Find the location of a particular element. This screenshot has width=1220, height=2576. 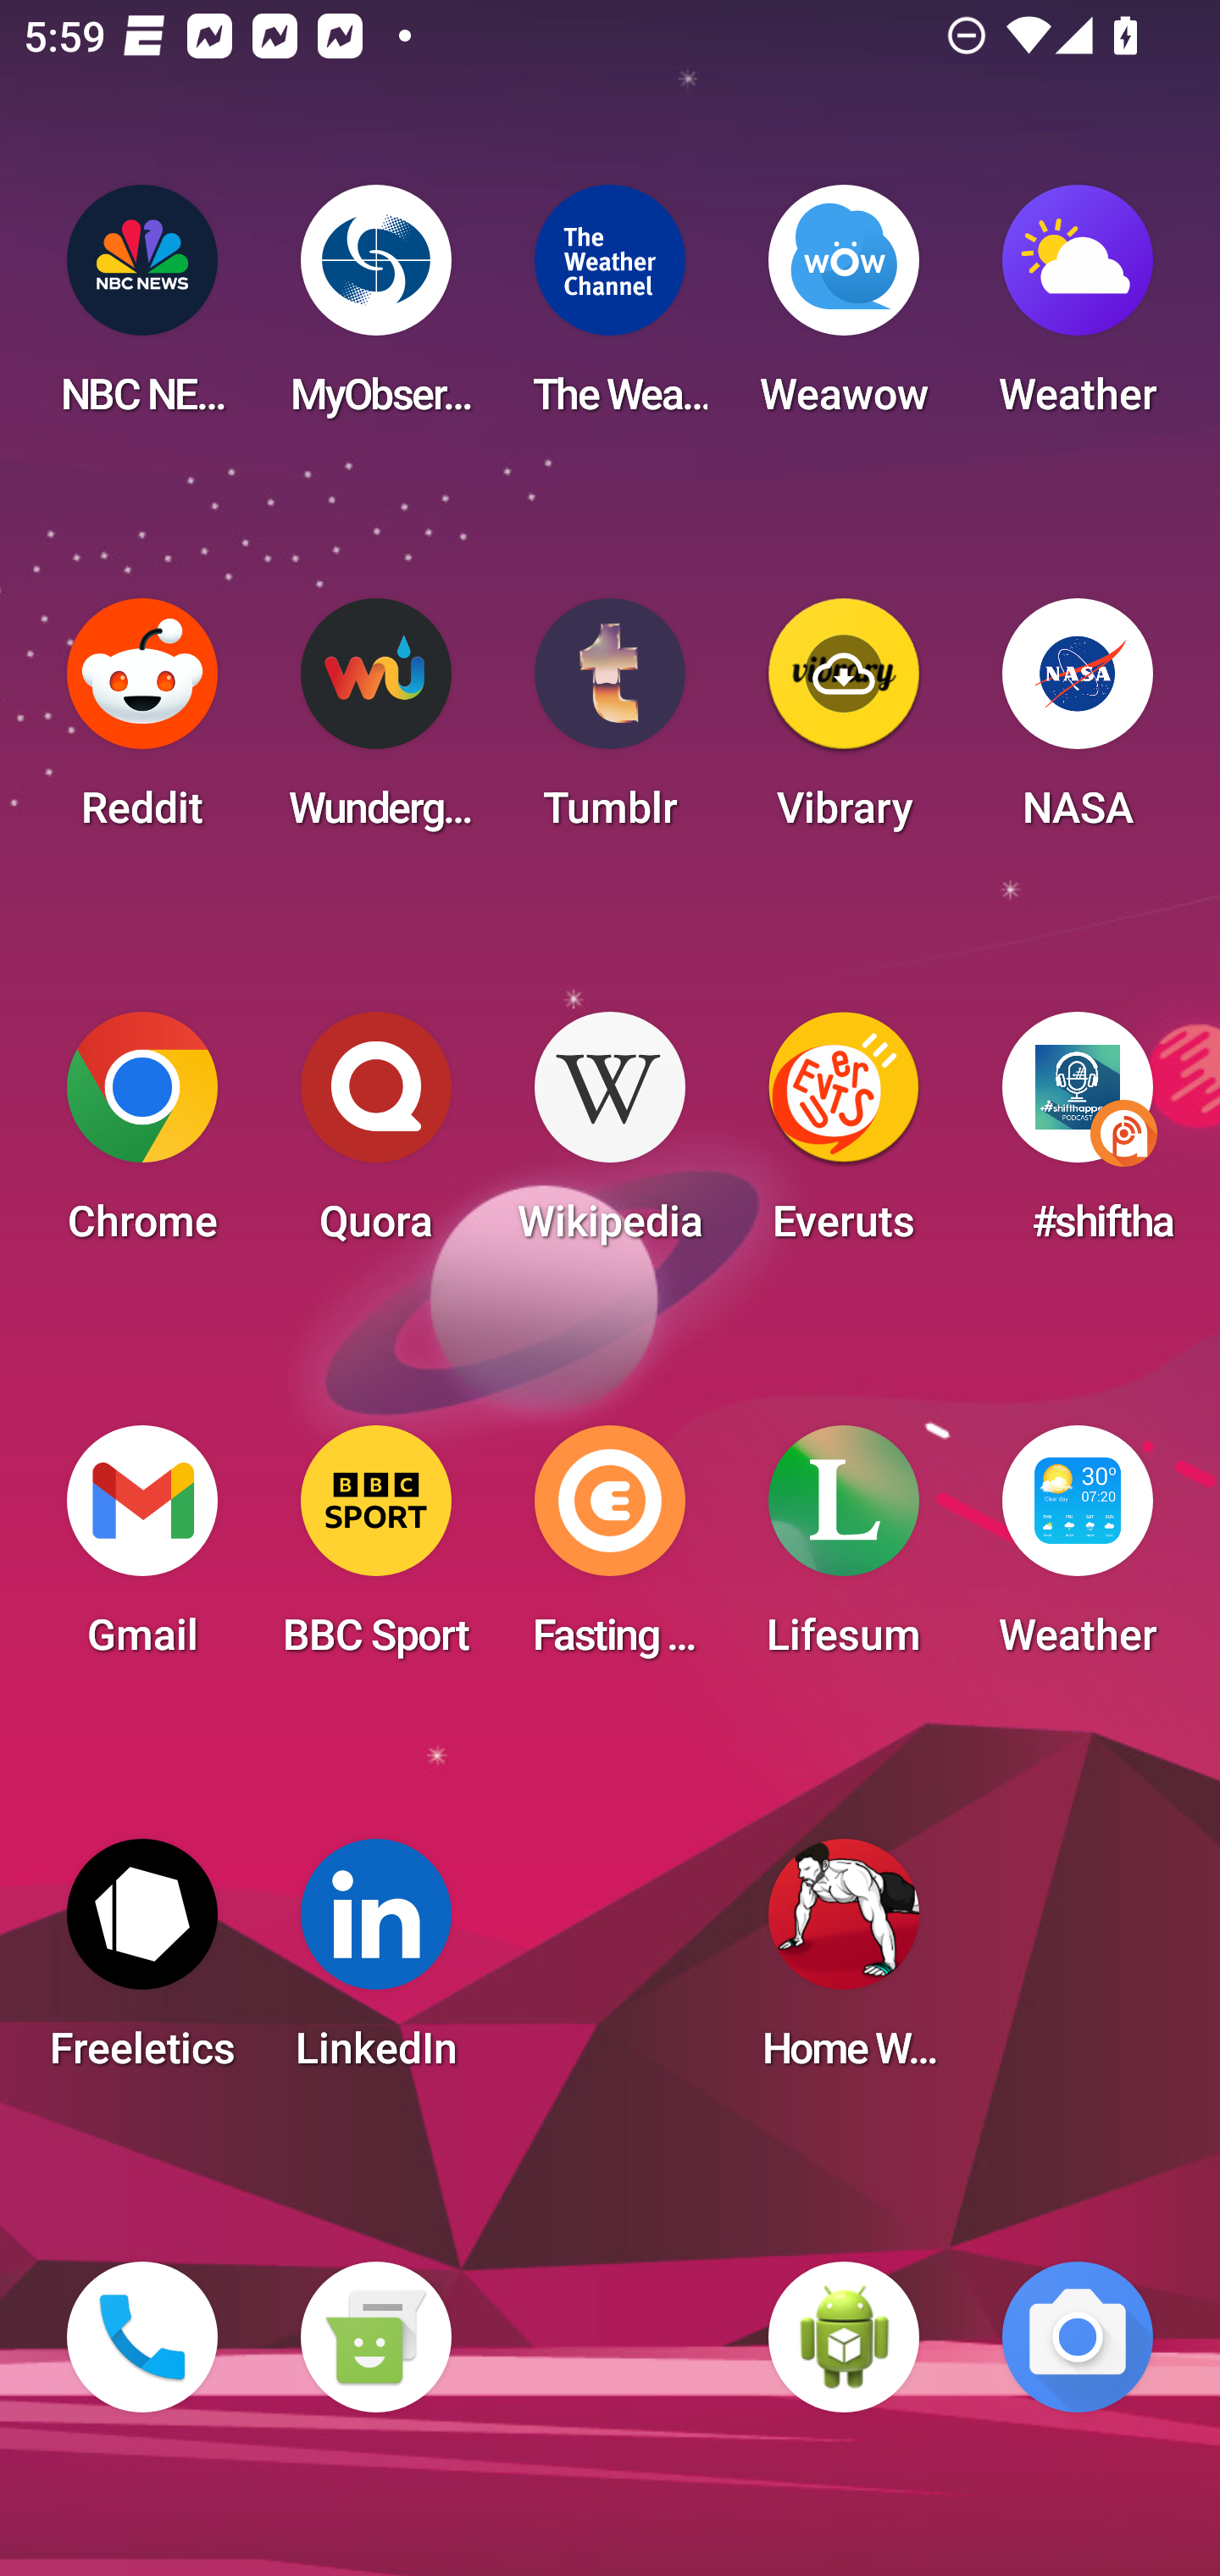

WebView Browser Tester is located at coordinates (844, 2337).